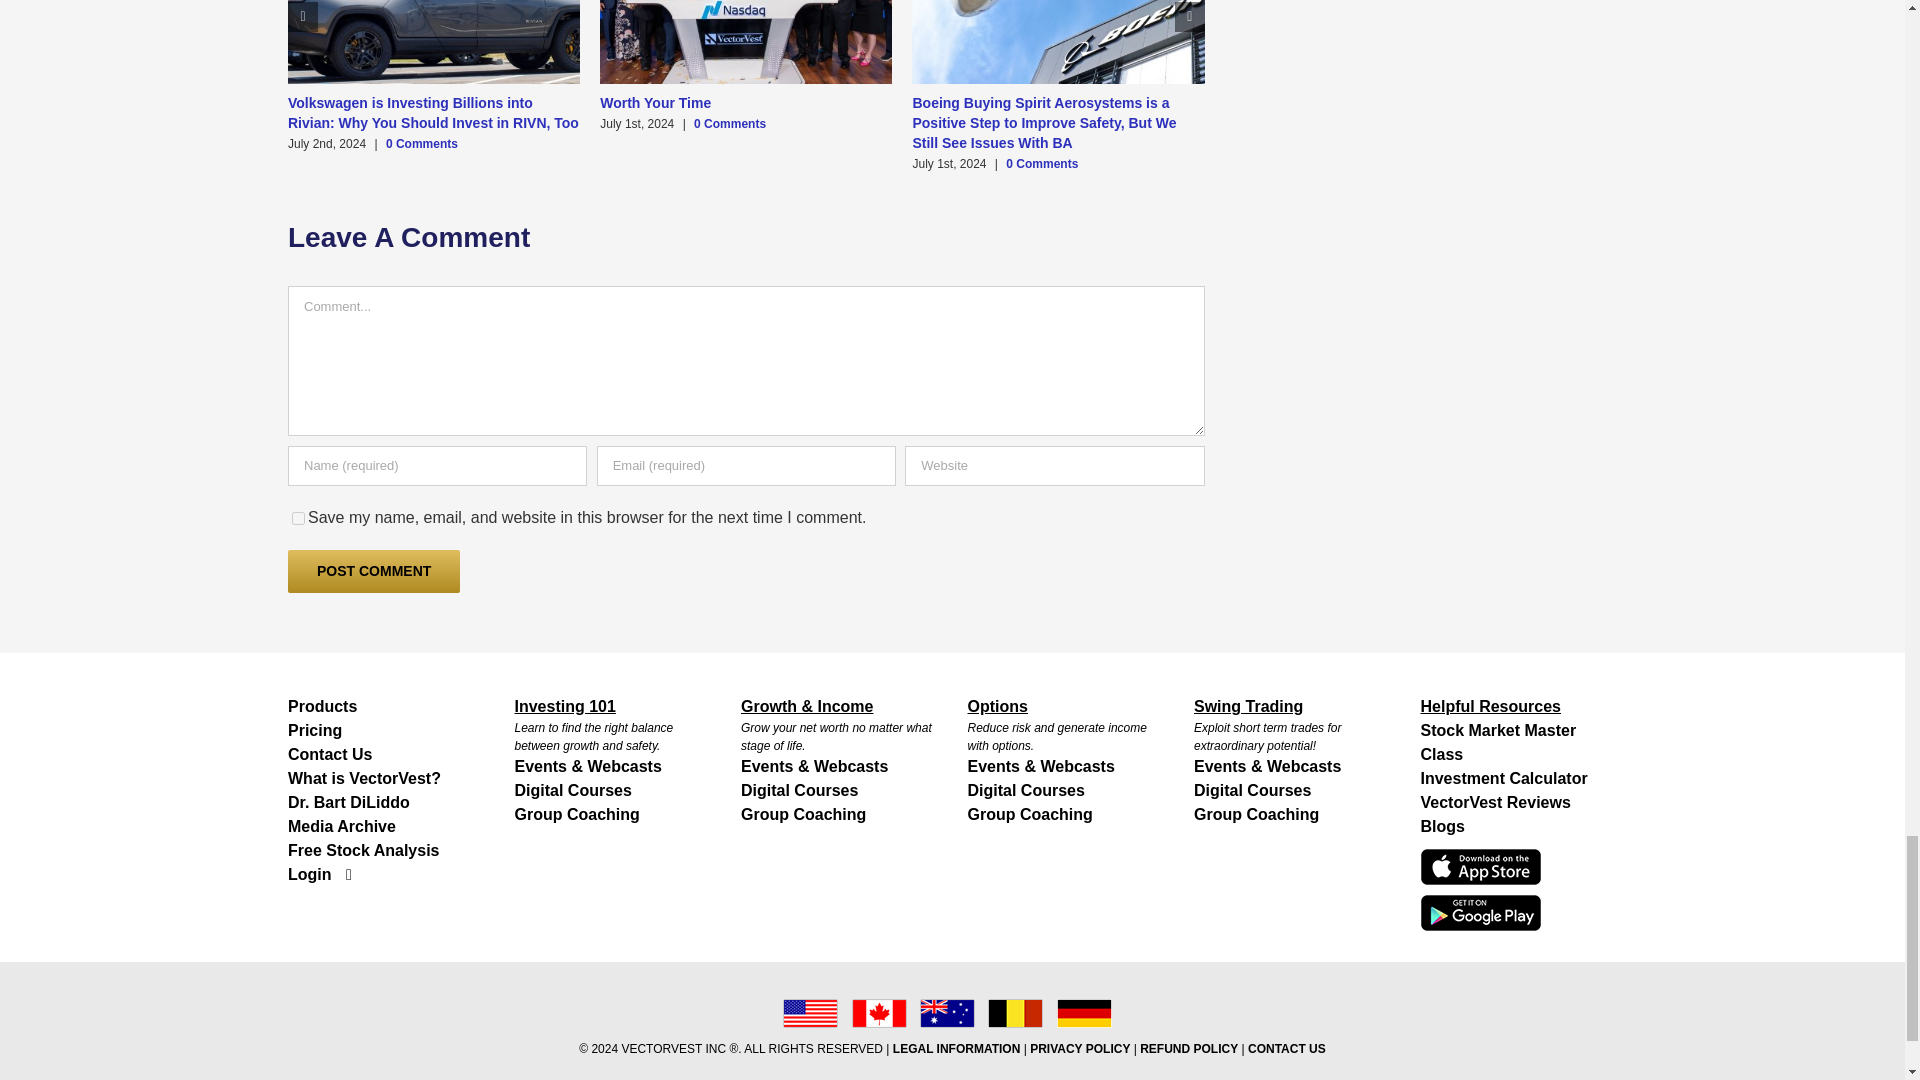  What do you see at coordinates (374, 570) in the screenshot?
I see `Post Comment` at bounding box center [374, 570].